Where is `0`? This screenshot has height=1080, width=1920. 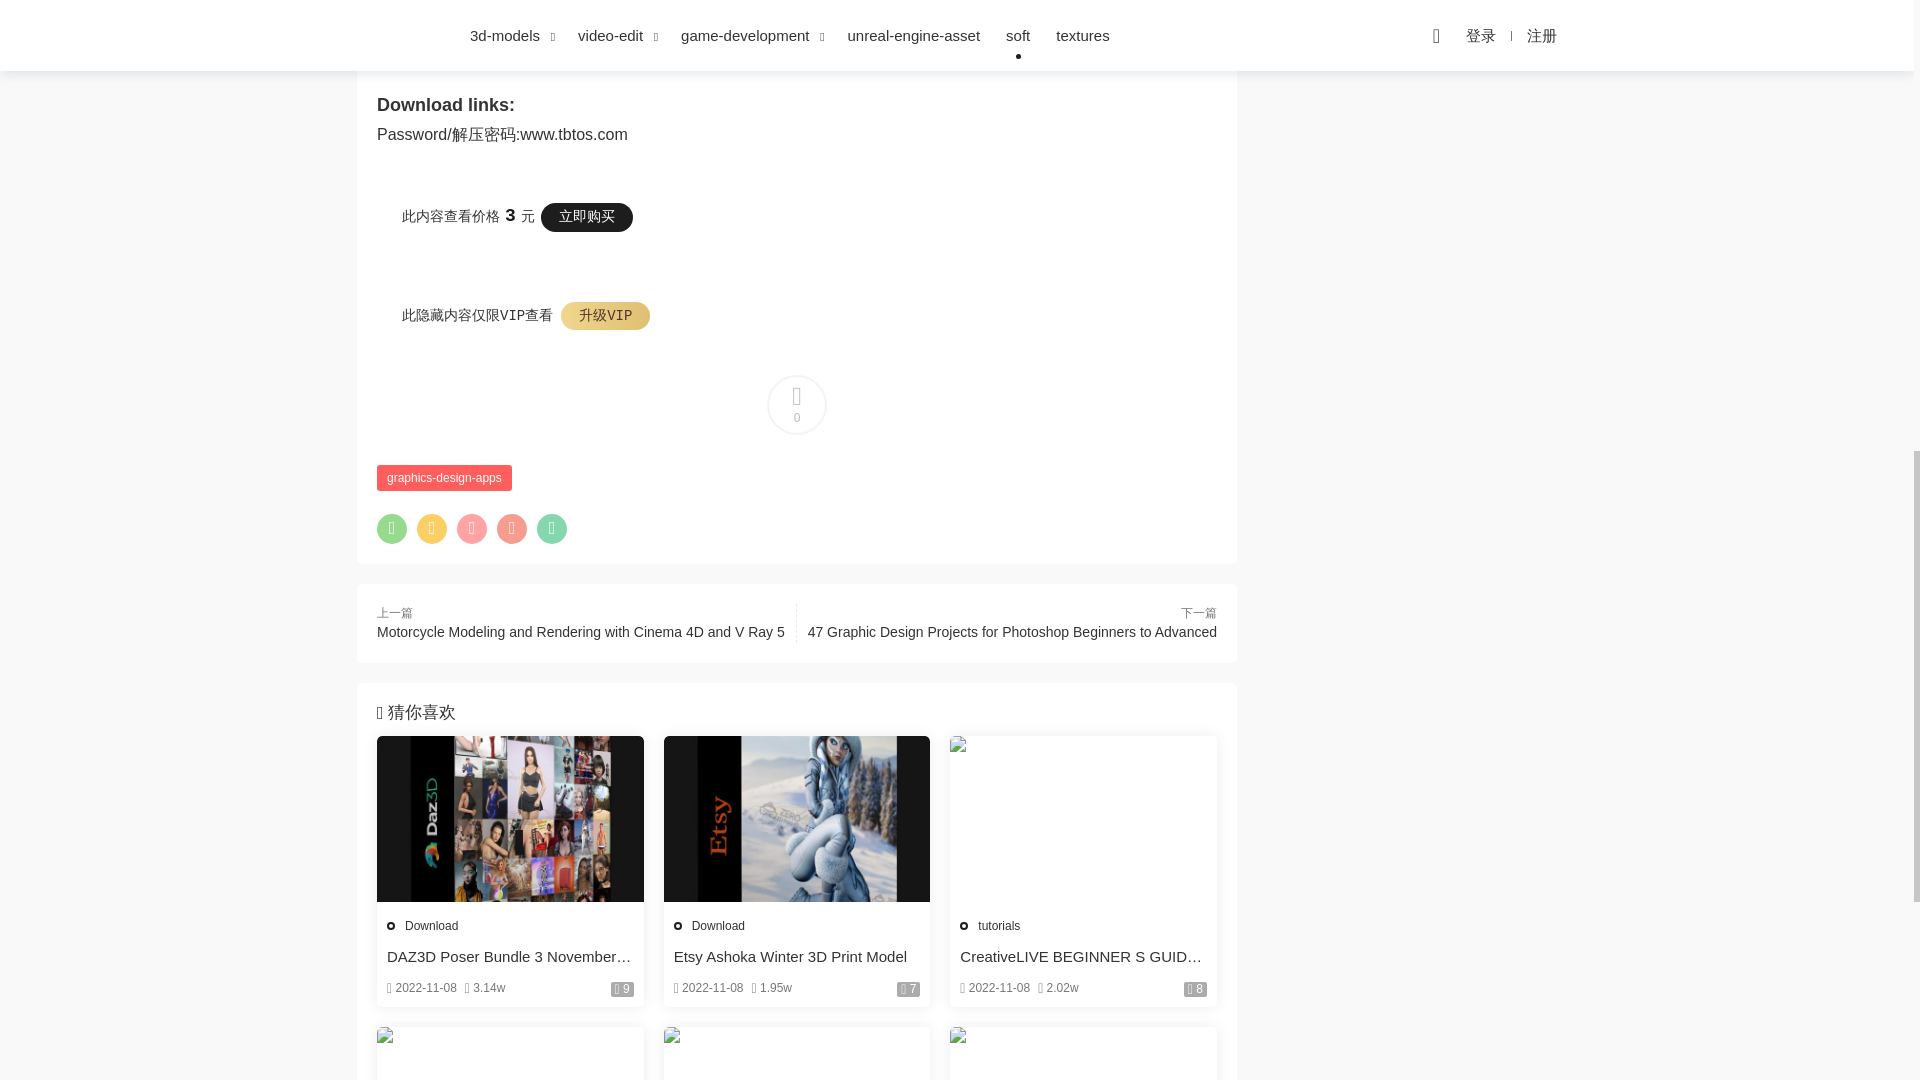 0 is located at coordinates (796, 404).